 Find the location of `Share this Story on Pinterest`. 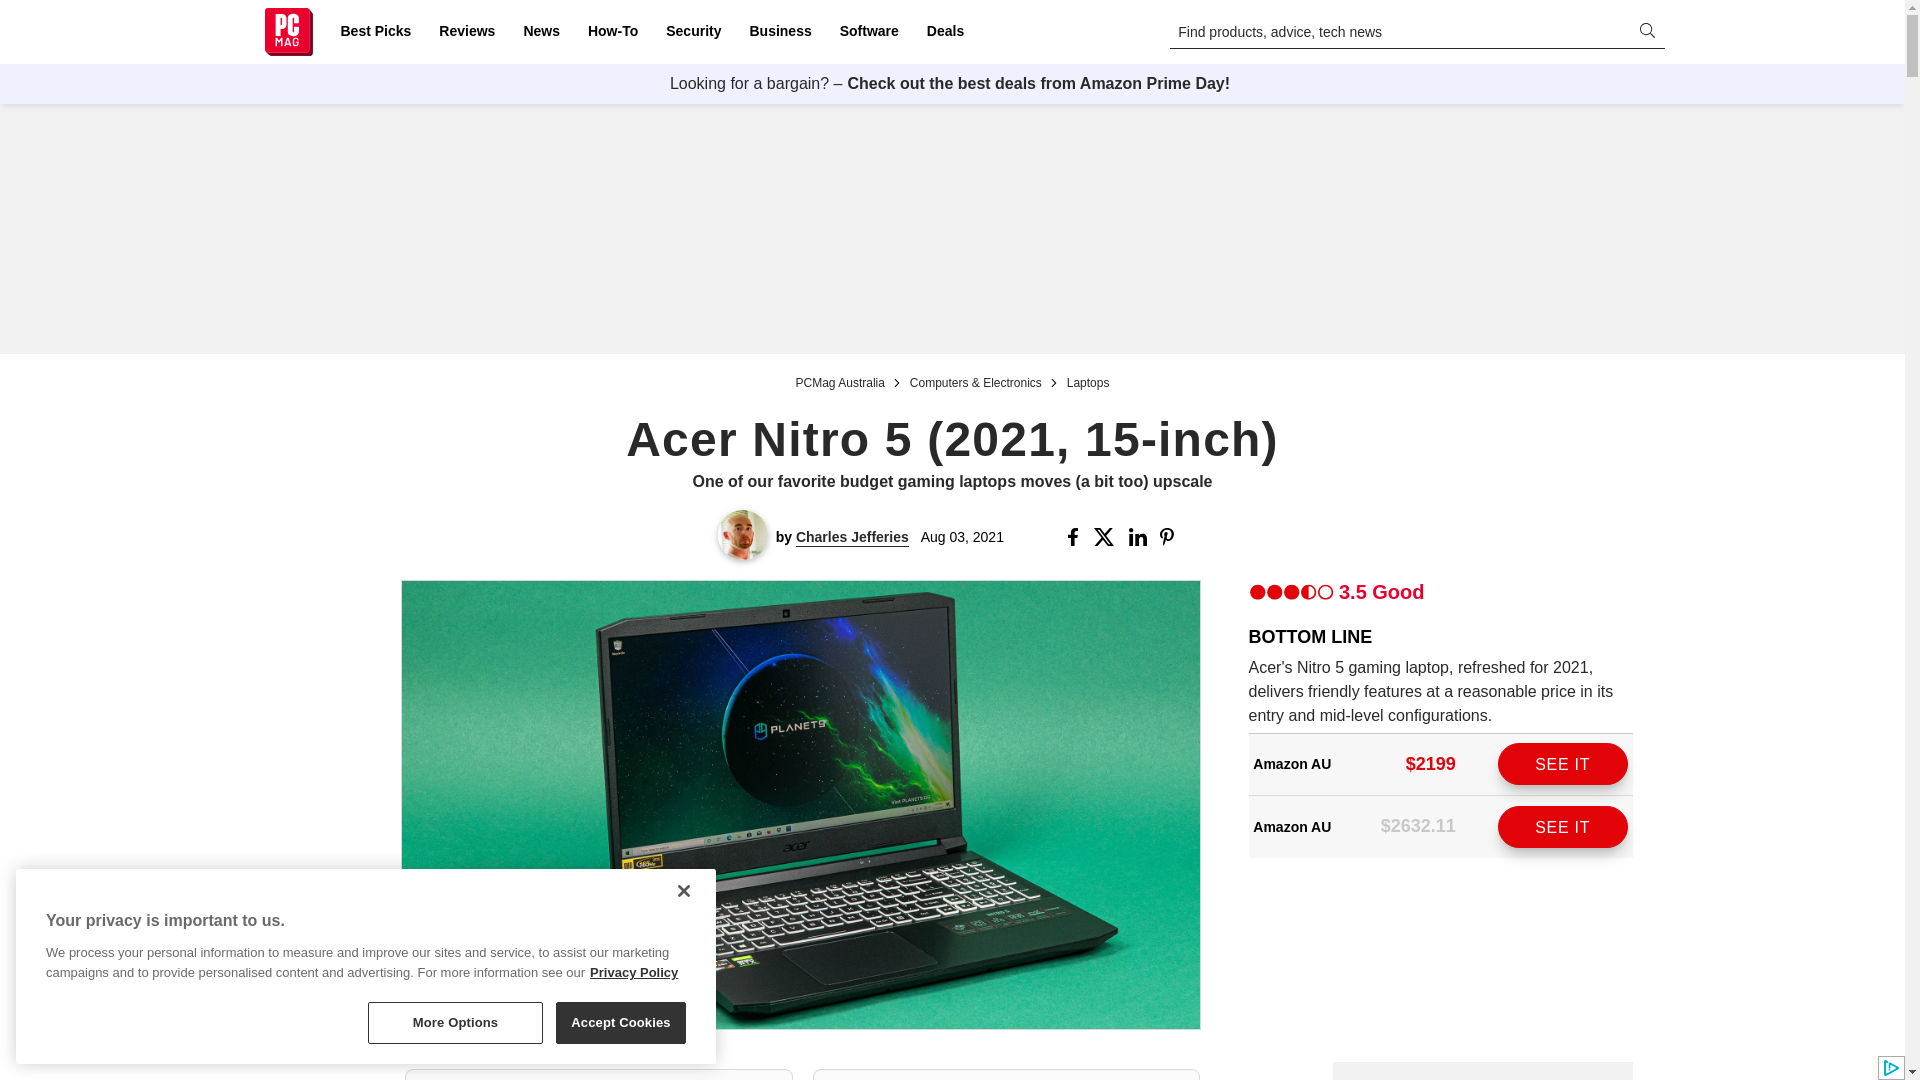

Share this Story on Pinterest is located at coordinates (1172, 537).